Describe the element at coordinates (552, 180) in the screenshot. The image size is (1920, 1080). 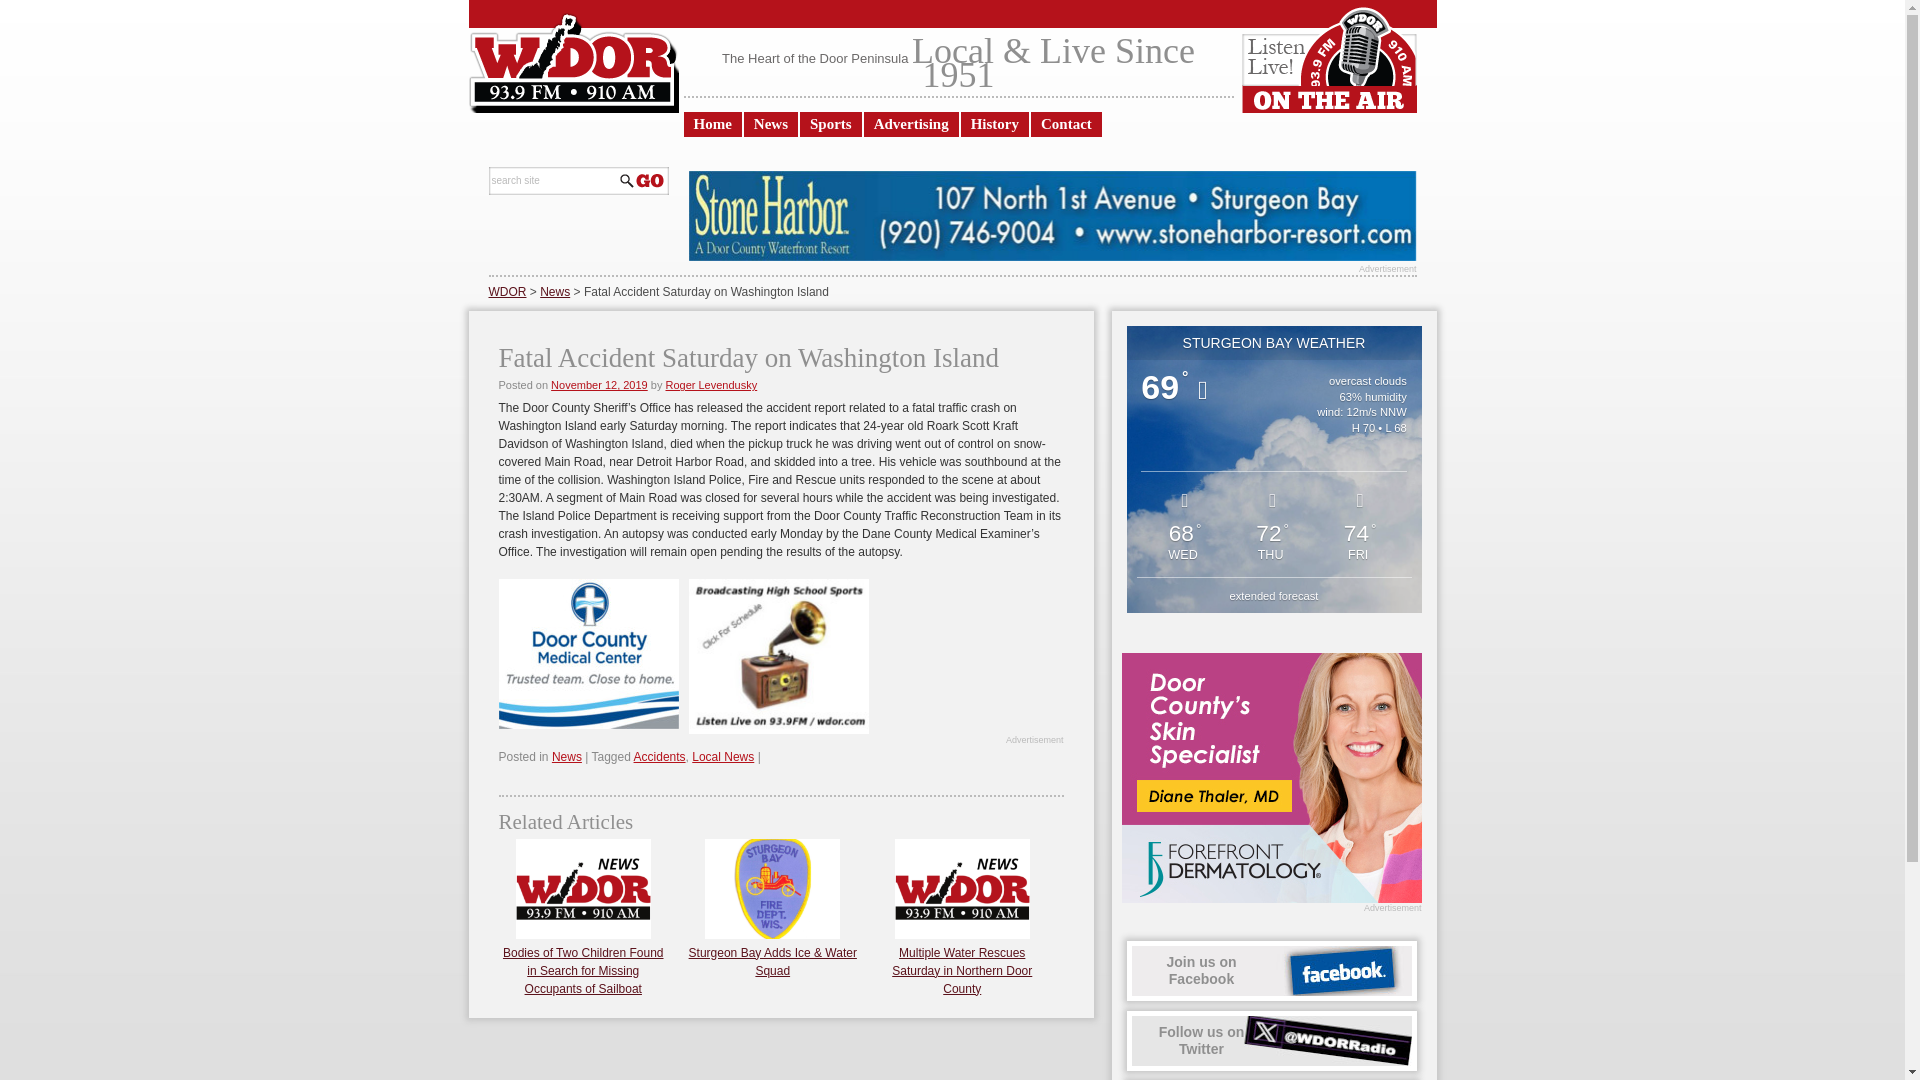
I see `search site` at that location.